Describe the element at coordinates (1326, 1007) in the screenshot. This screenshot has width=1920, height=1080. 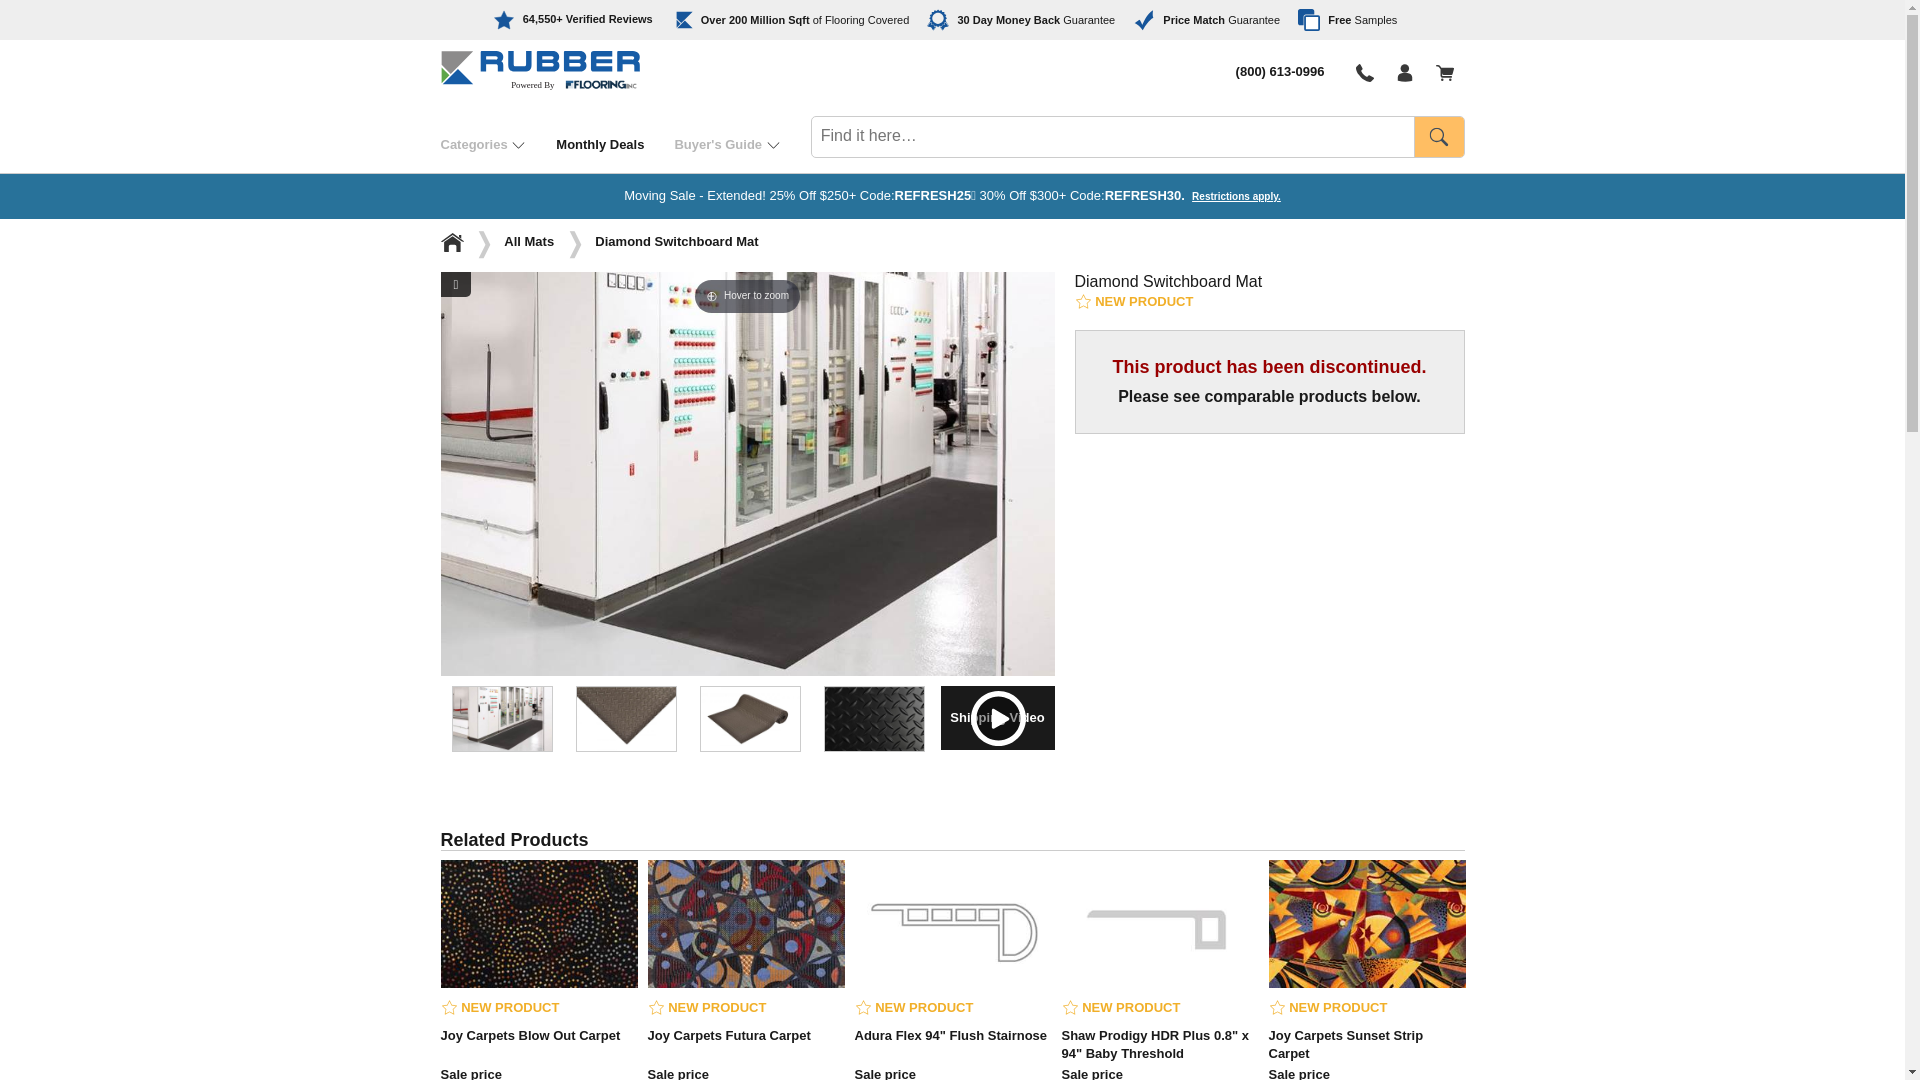
I see `This product has no reviews` at that location.